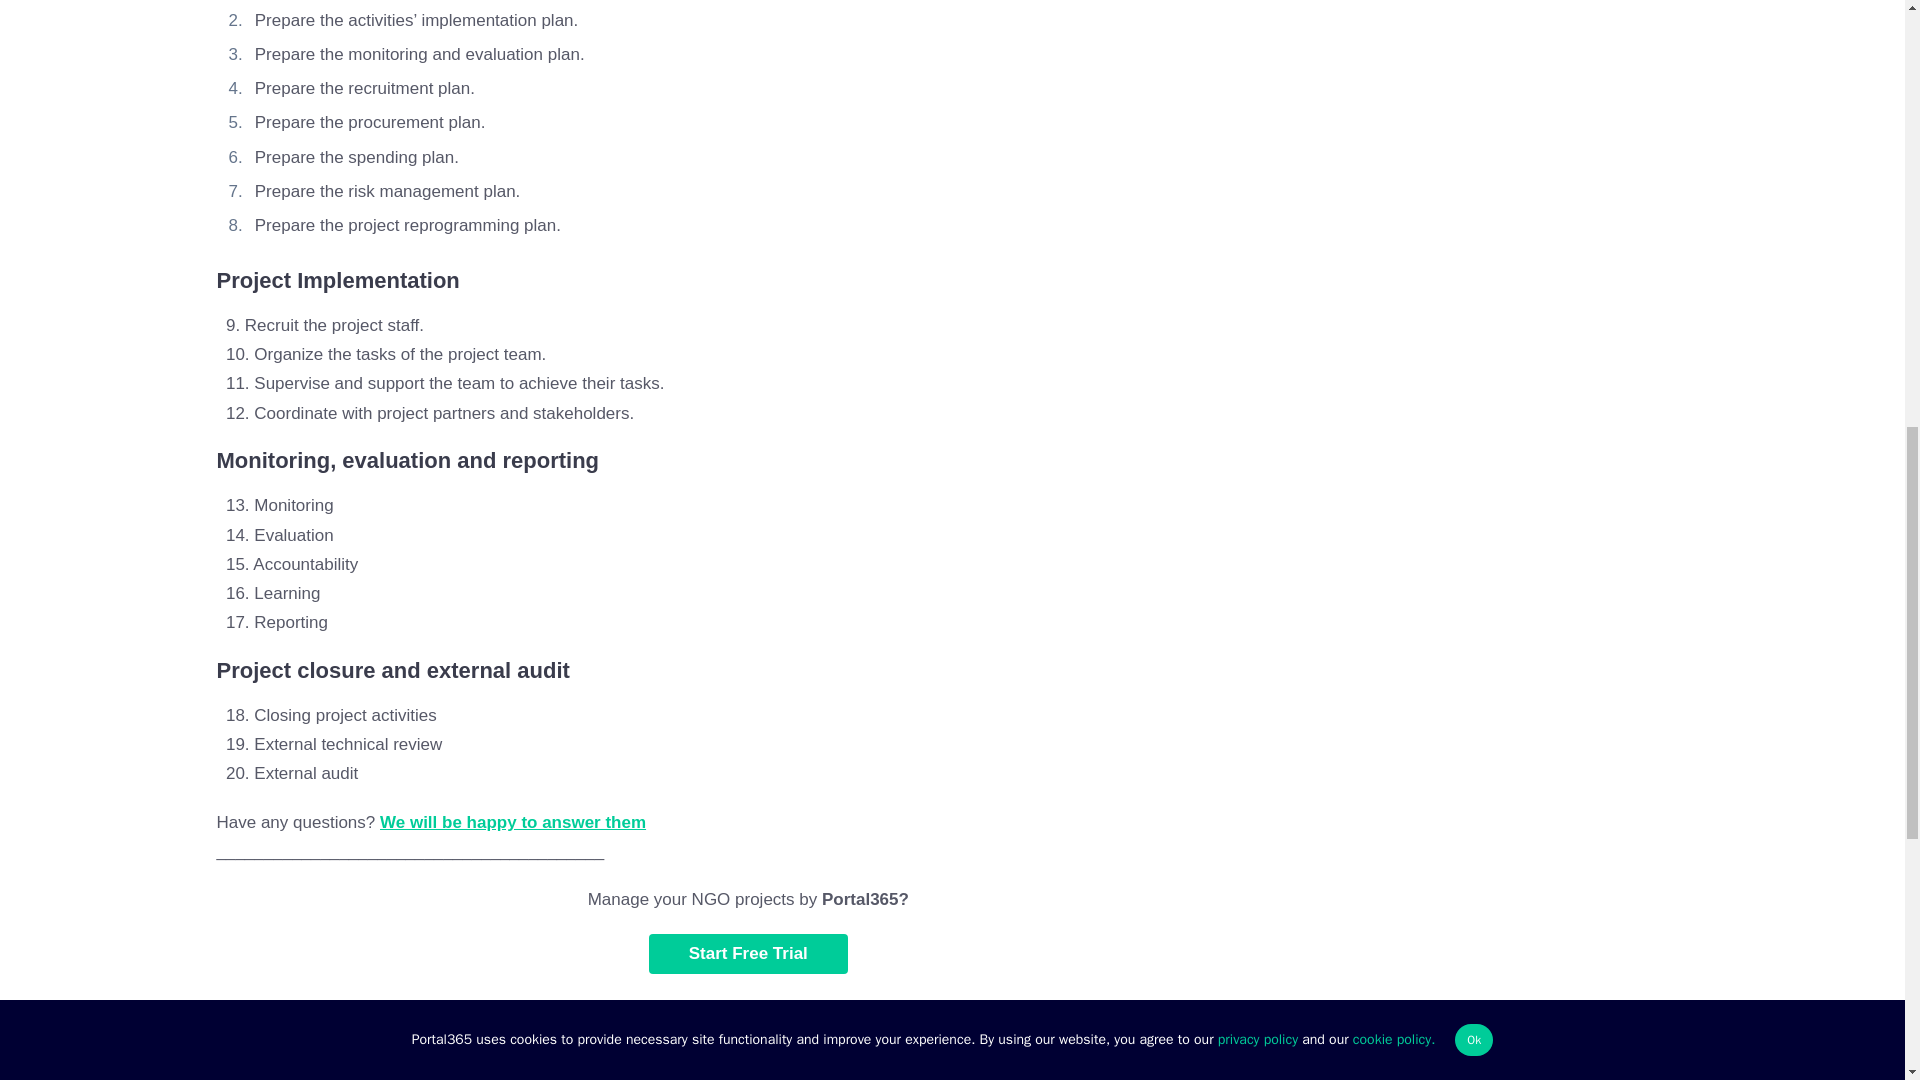 This screenshot has height=1080, width=1920. What do you see at coordinates (748, 954) in the screenshot?
I see `Start Free Trial` at bounding box center [748, 954].